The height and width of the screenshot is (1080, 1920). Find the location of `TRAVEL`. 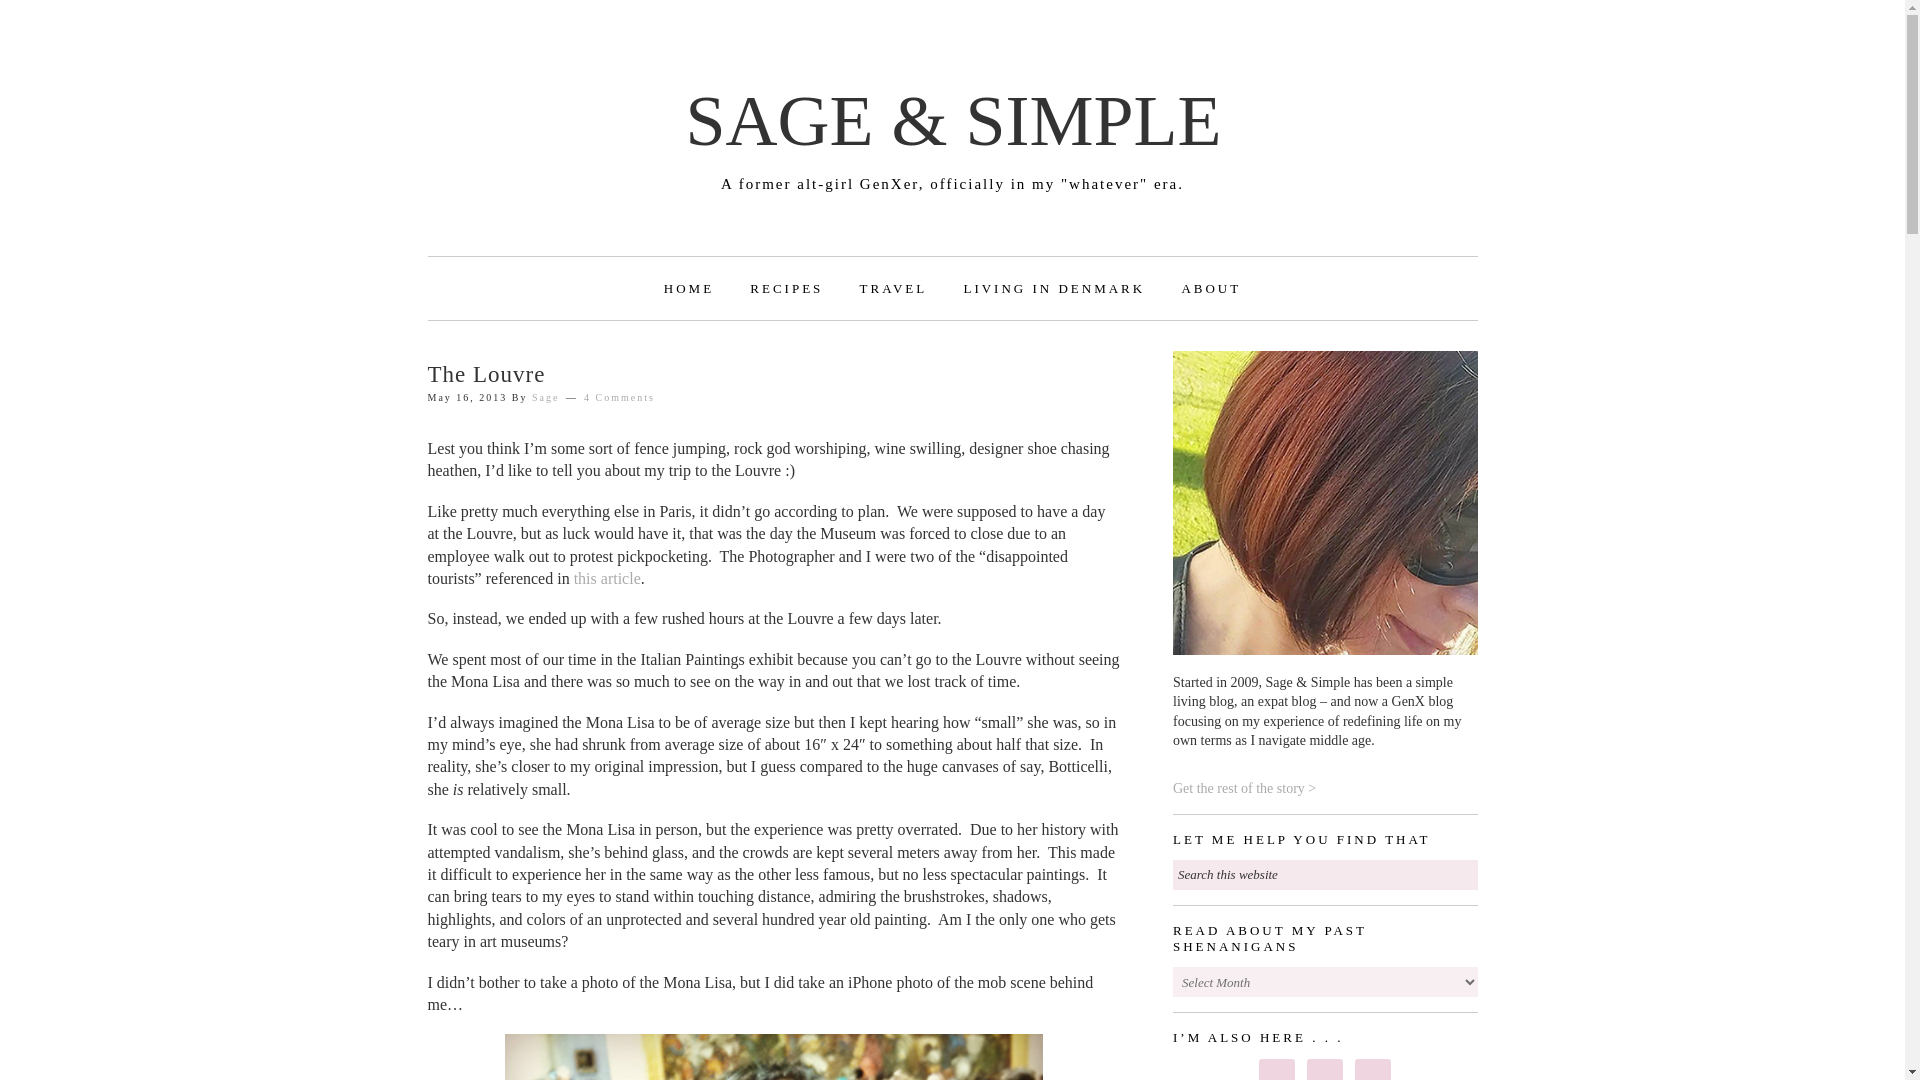

TRAVEL is located at coordinates (893, 288).